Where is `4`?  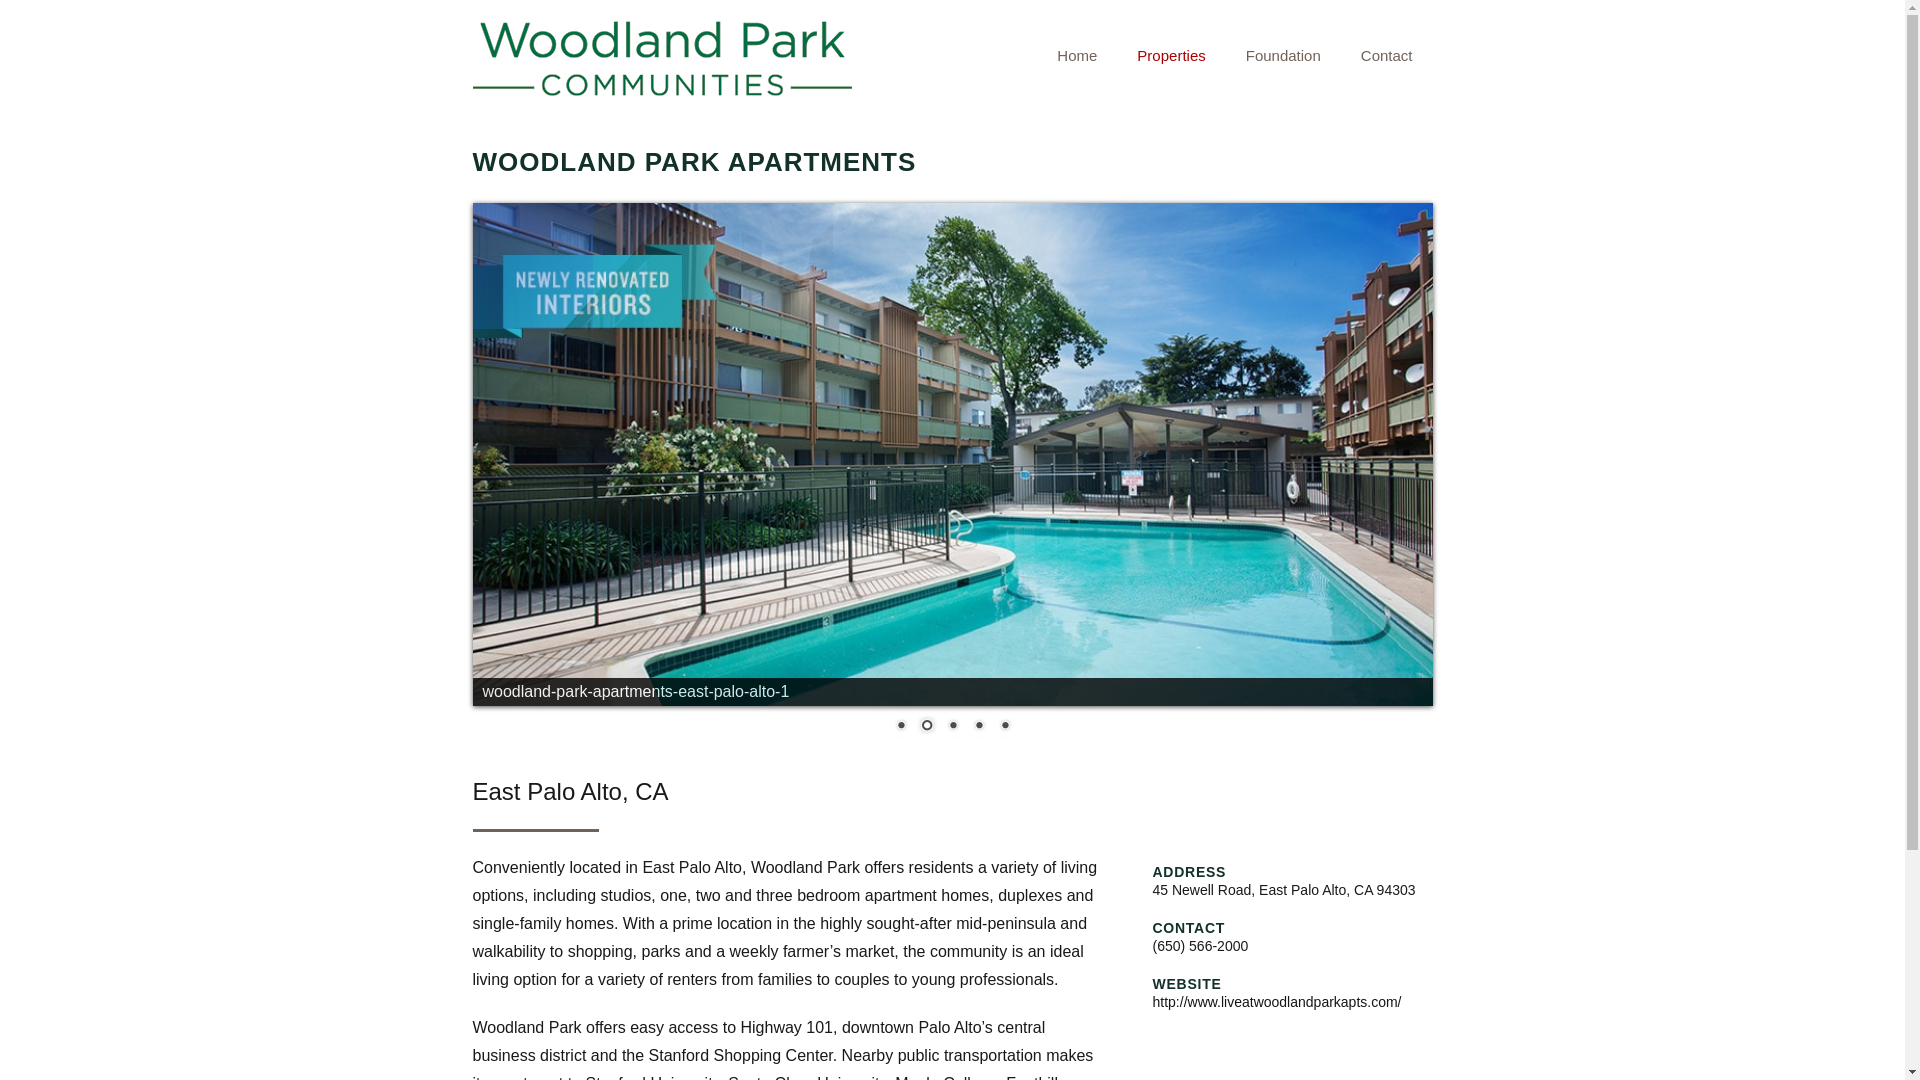
4 is located at coordinates (952, 726).